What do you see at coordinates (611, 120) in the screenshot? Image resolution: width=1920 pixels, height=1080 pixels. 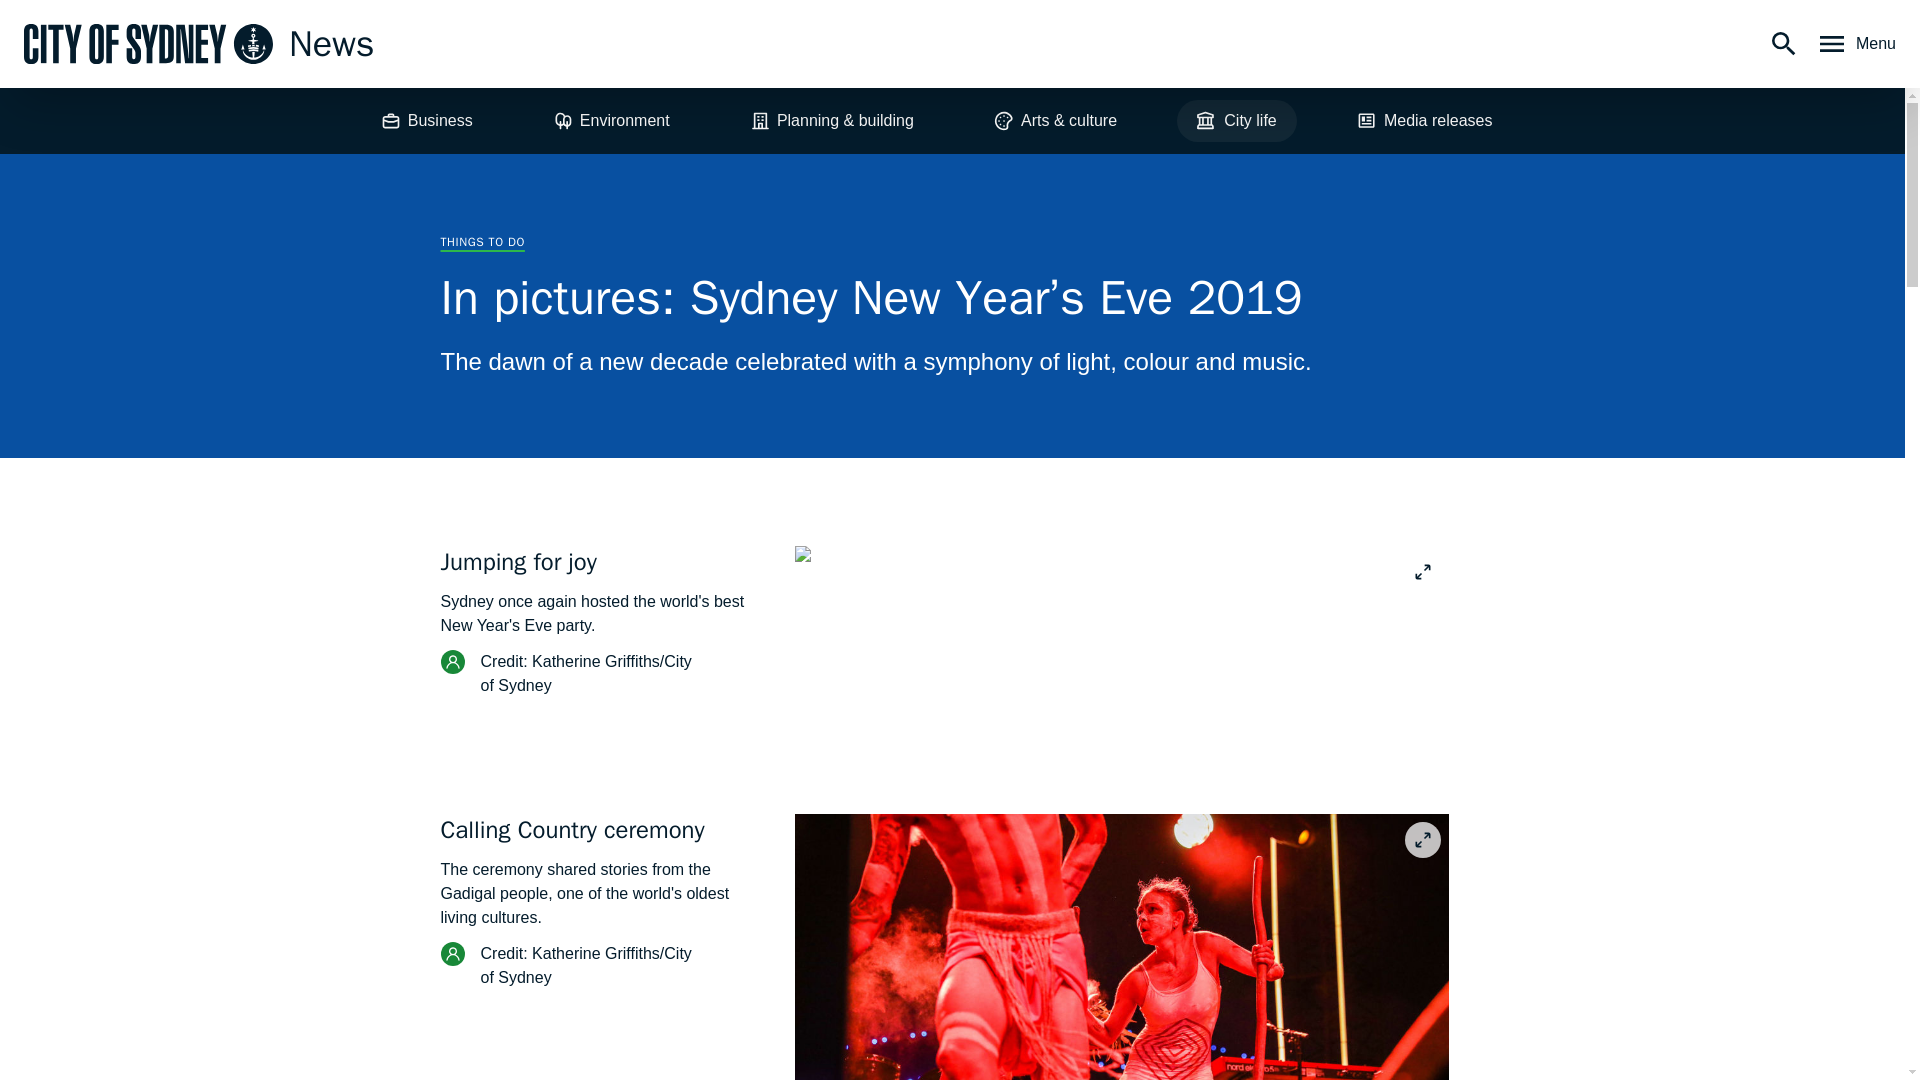 I see `Environment` at bounding box center [611, 120].